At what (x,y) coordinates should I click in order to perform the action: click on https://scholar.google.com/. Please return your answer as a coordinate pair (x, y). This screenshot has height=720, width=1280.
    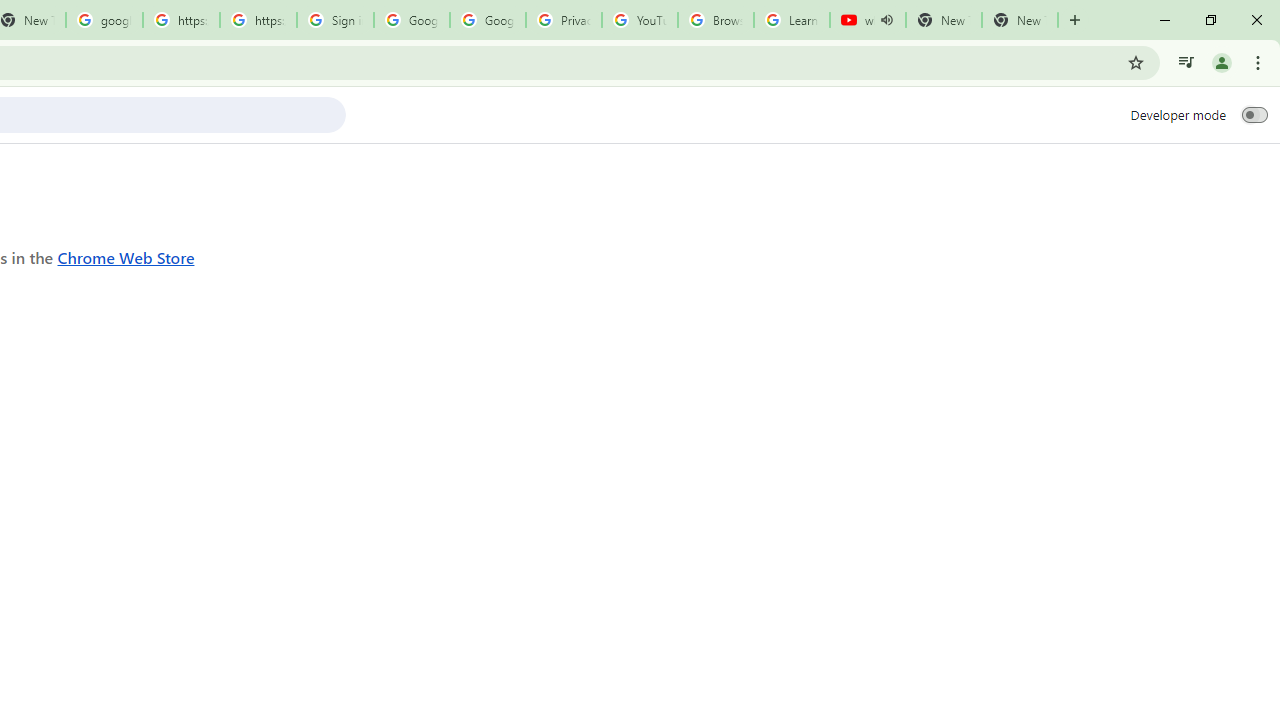
    Looking at the image, I should click on (182, 20).